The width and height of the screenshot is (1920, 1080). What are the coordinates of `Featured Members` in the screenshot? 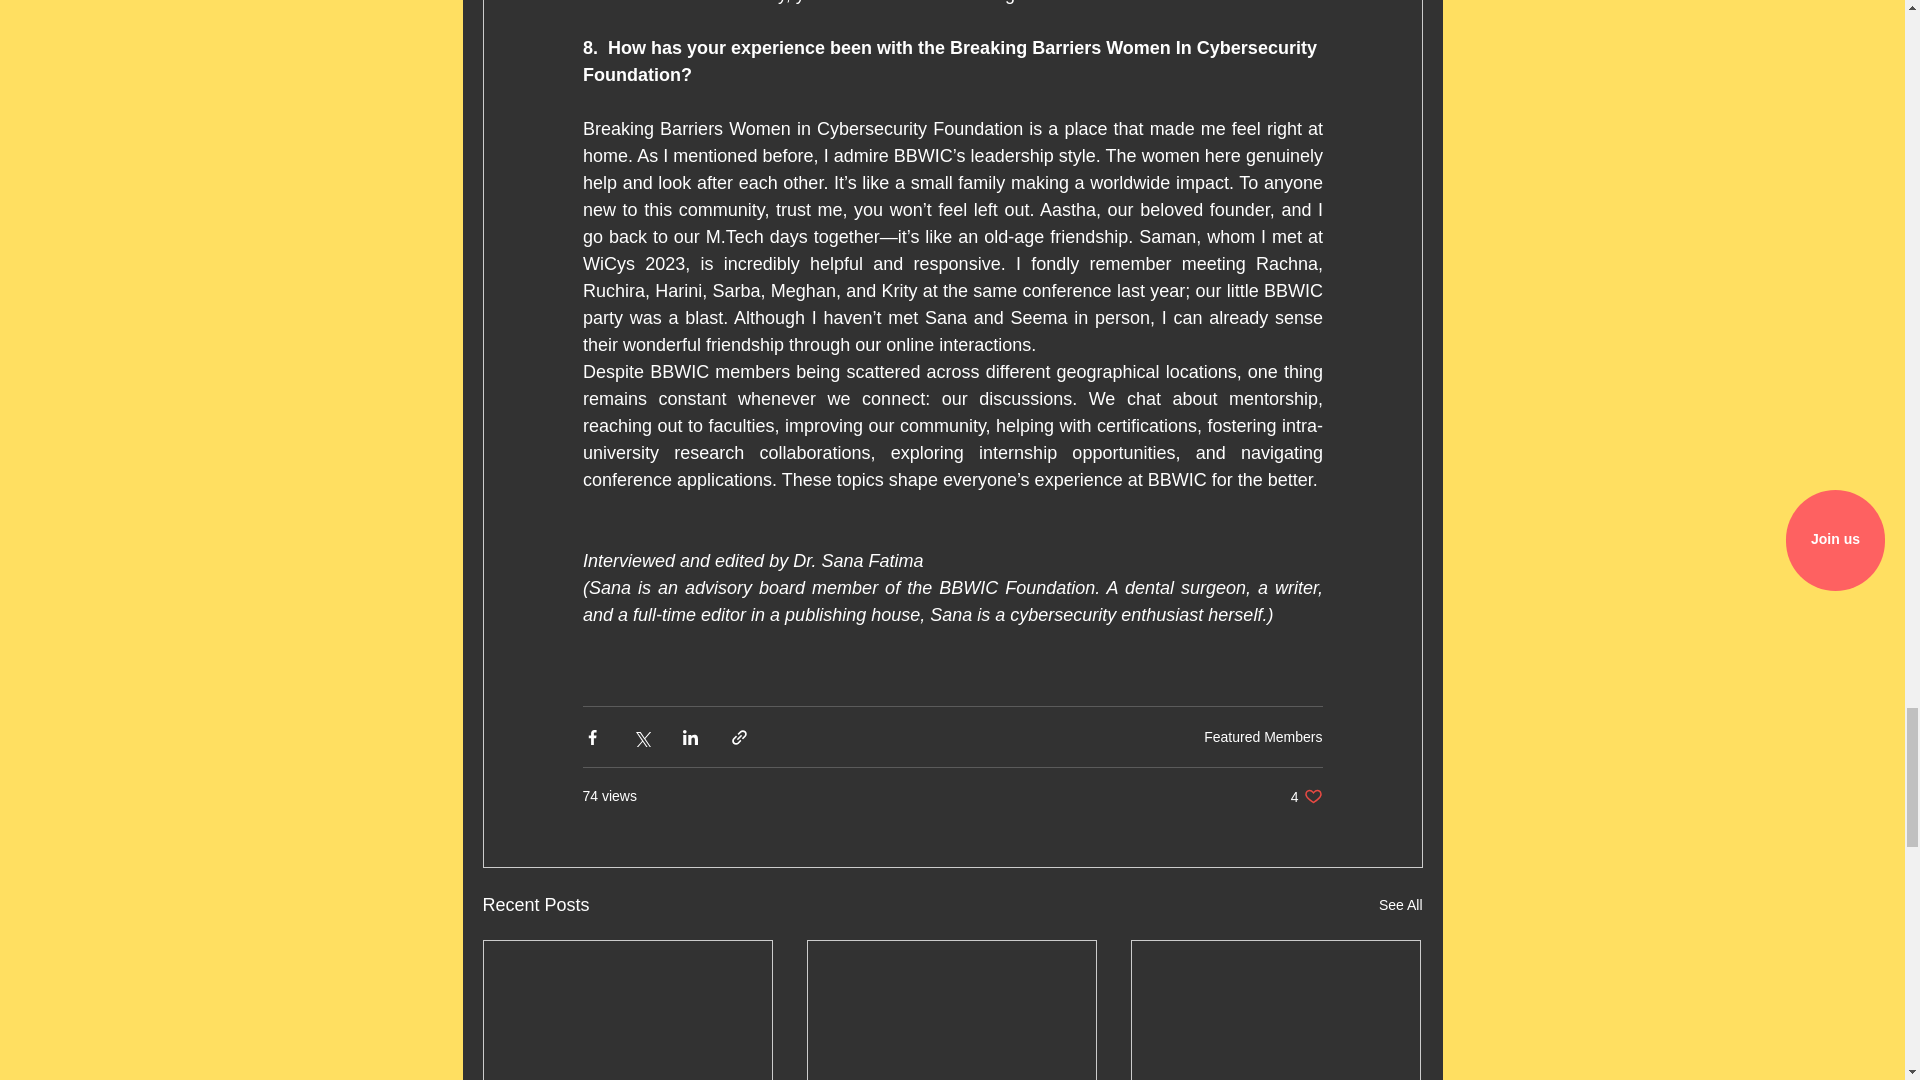 It's located at (1306, 796).